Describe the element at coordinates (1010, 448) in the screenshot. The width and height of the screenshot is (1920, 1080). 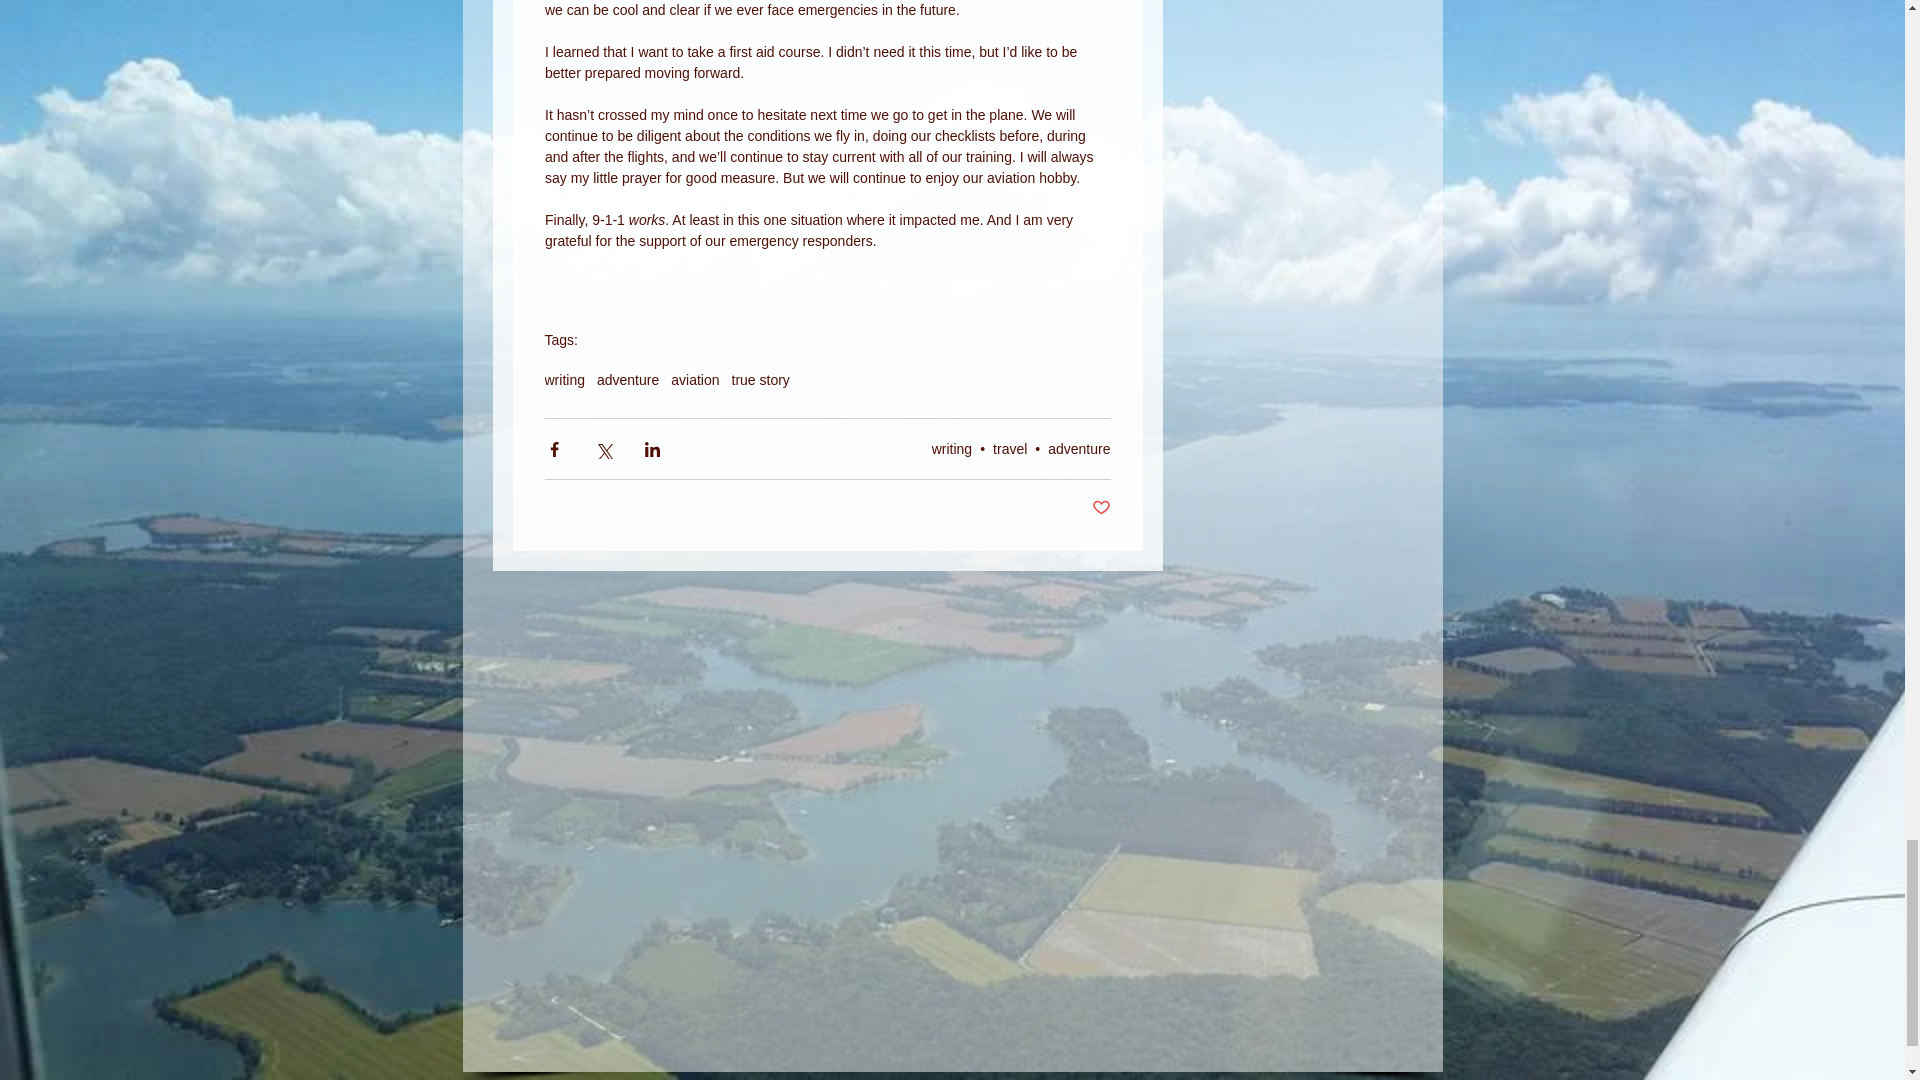
I see `travel` at that location.